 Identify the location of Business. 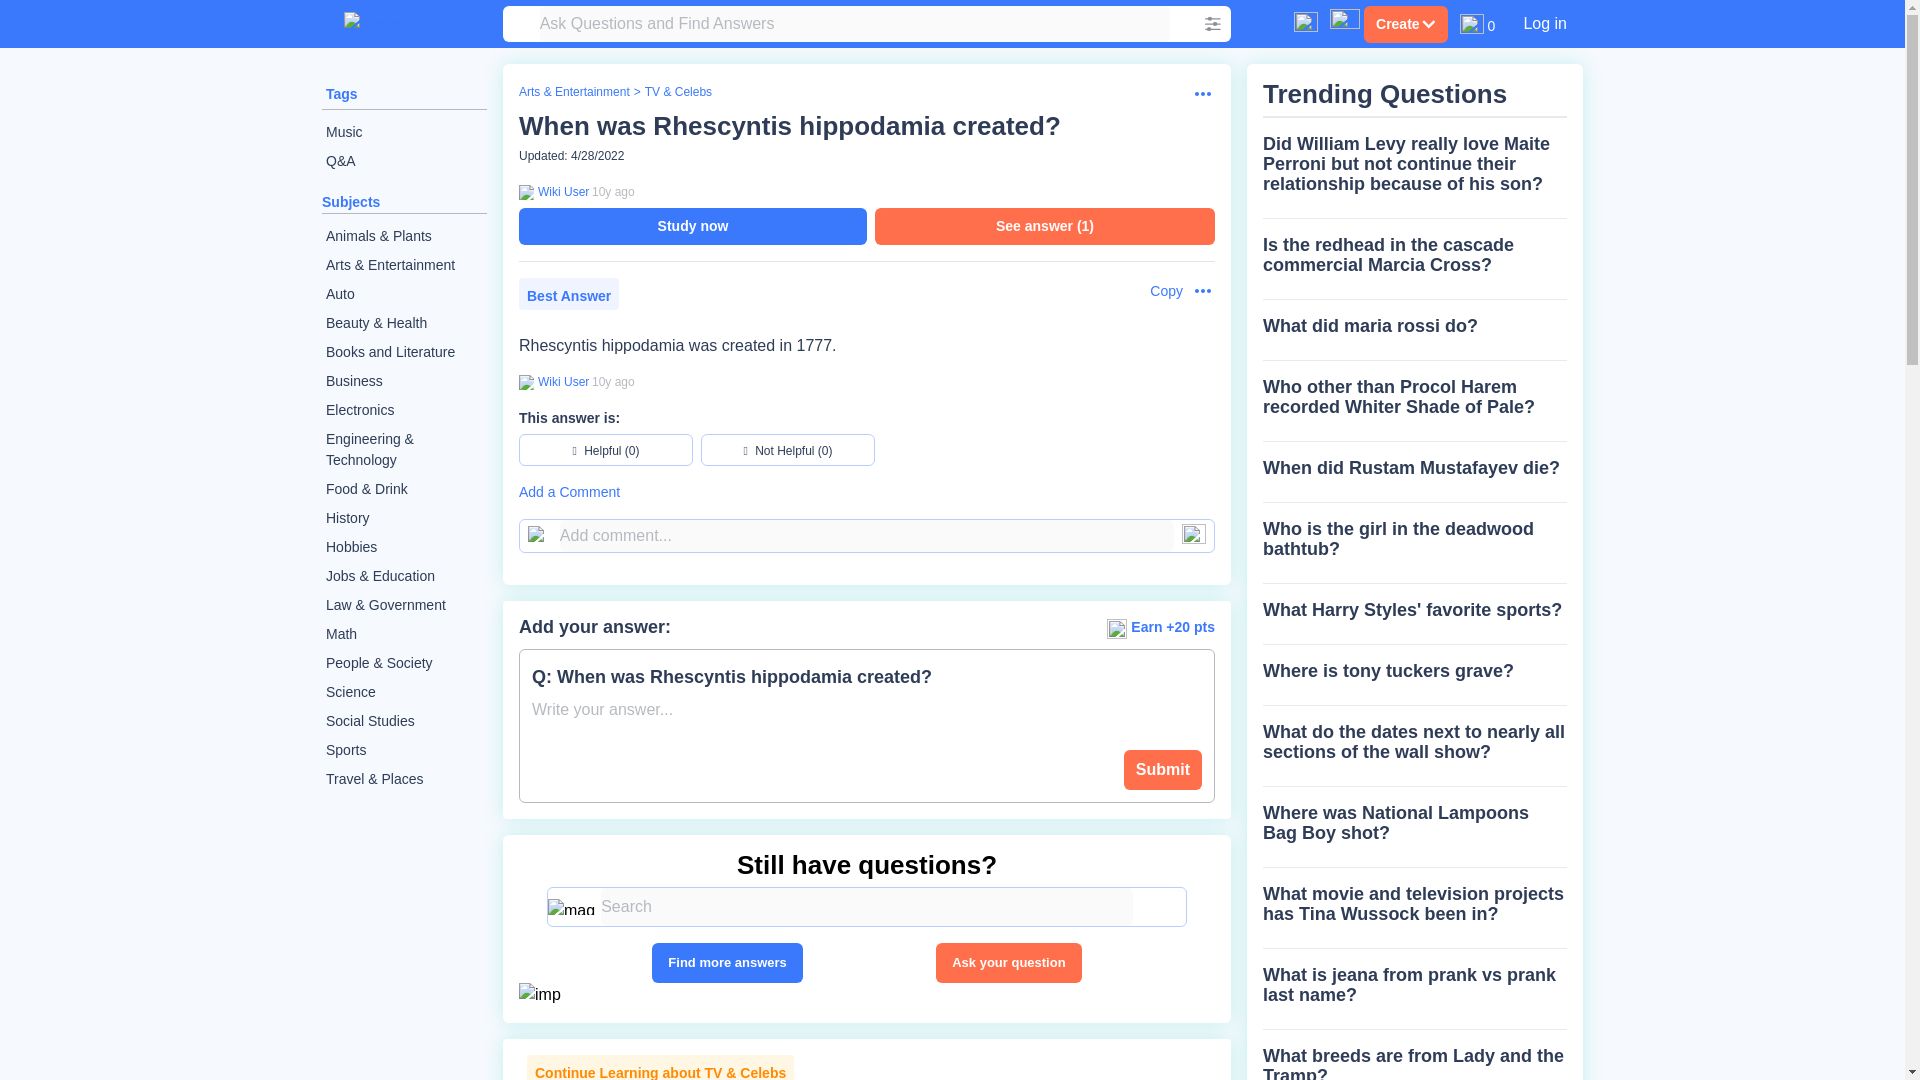
(404, 382).